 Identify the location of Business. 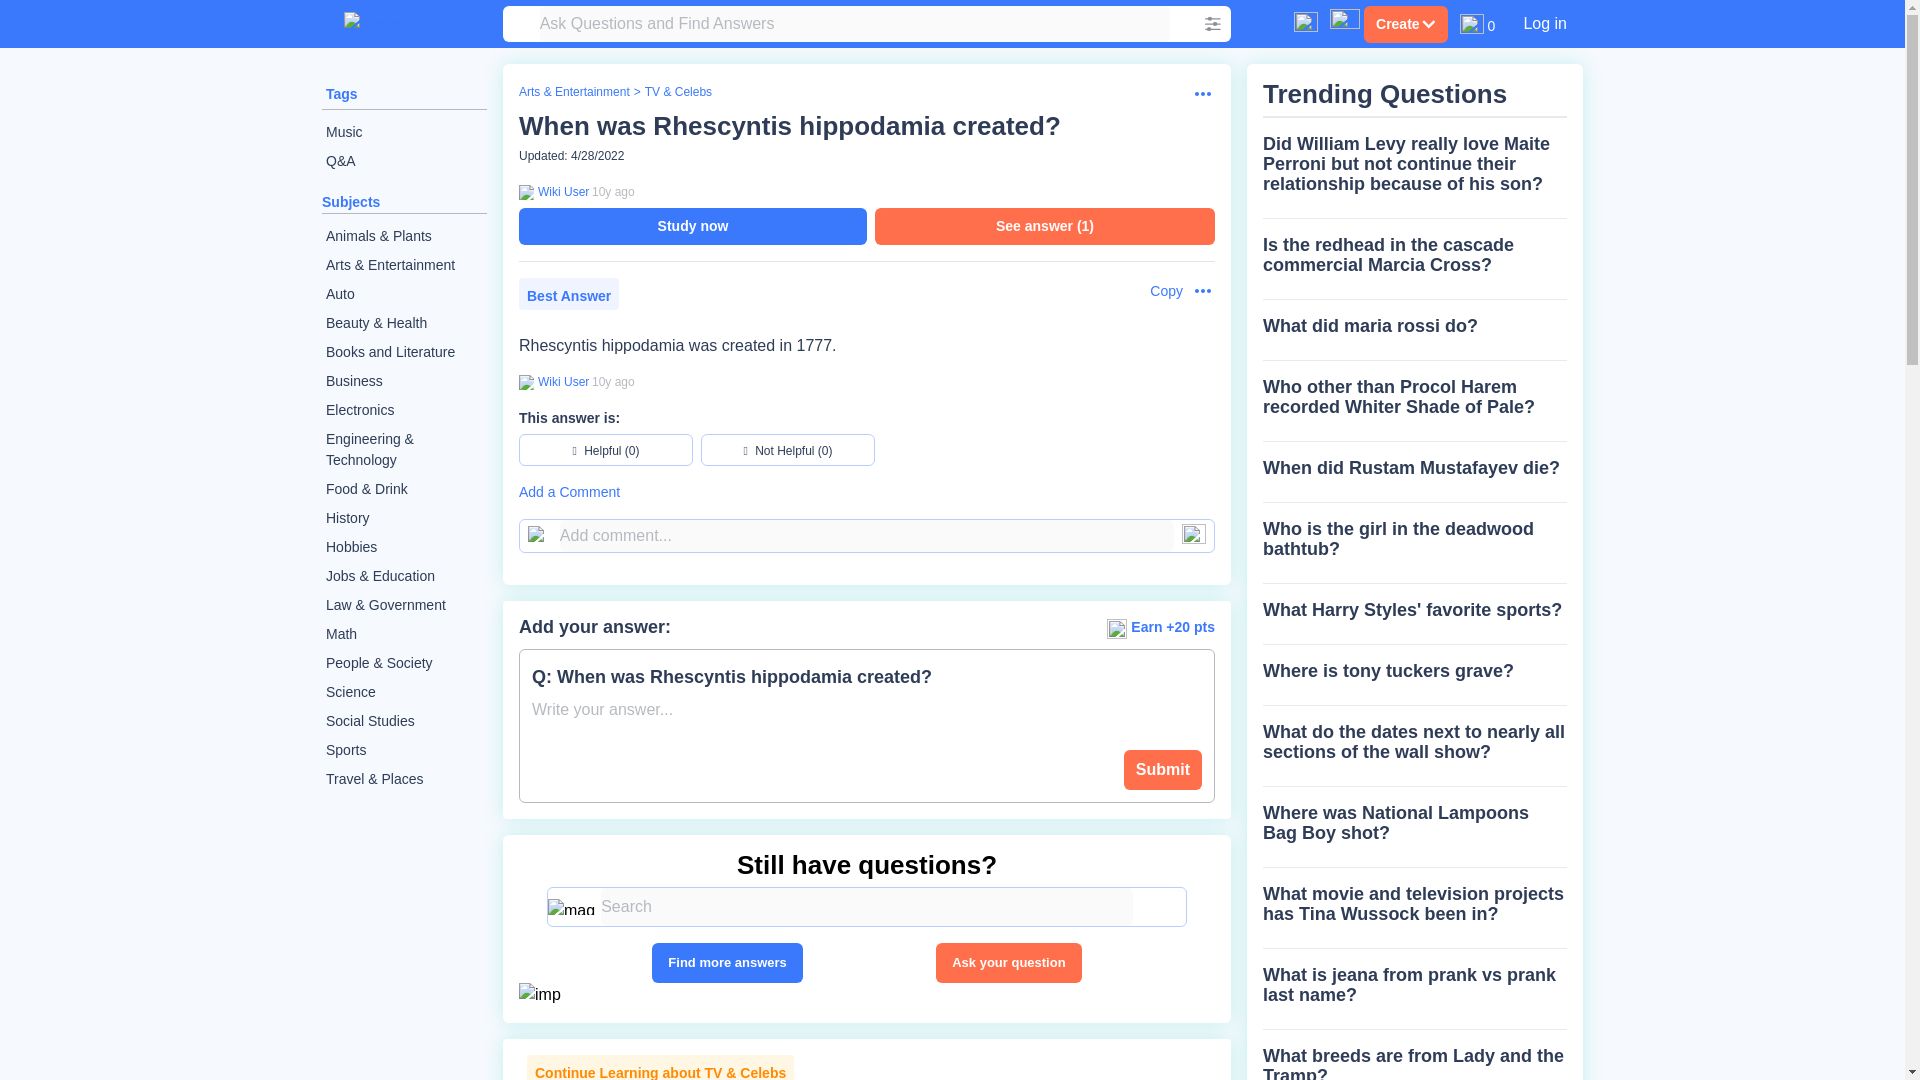
(404, 382).